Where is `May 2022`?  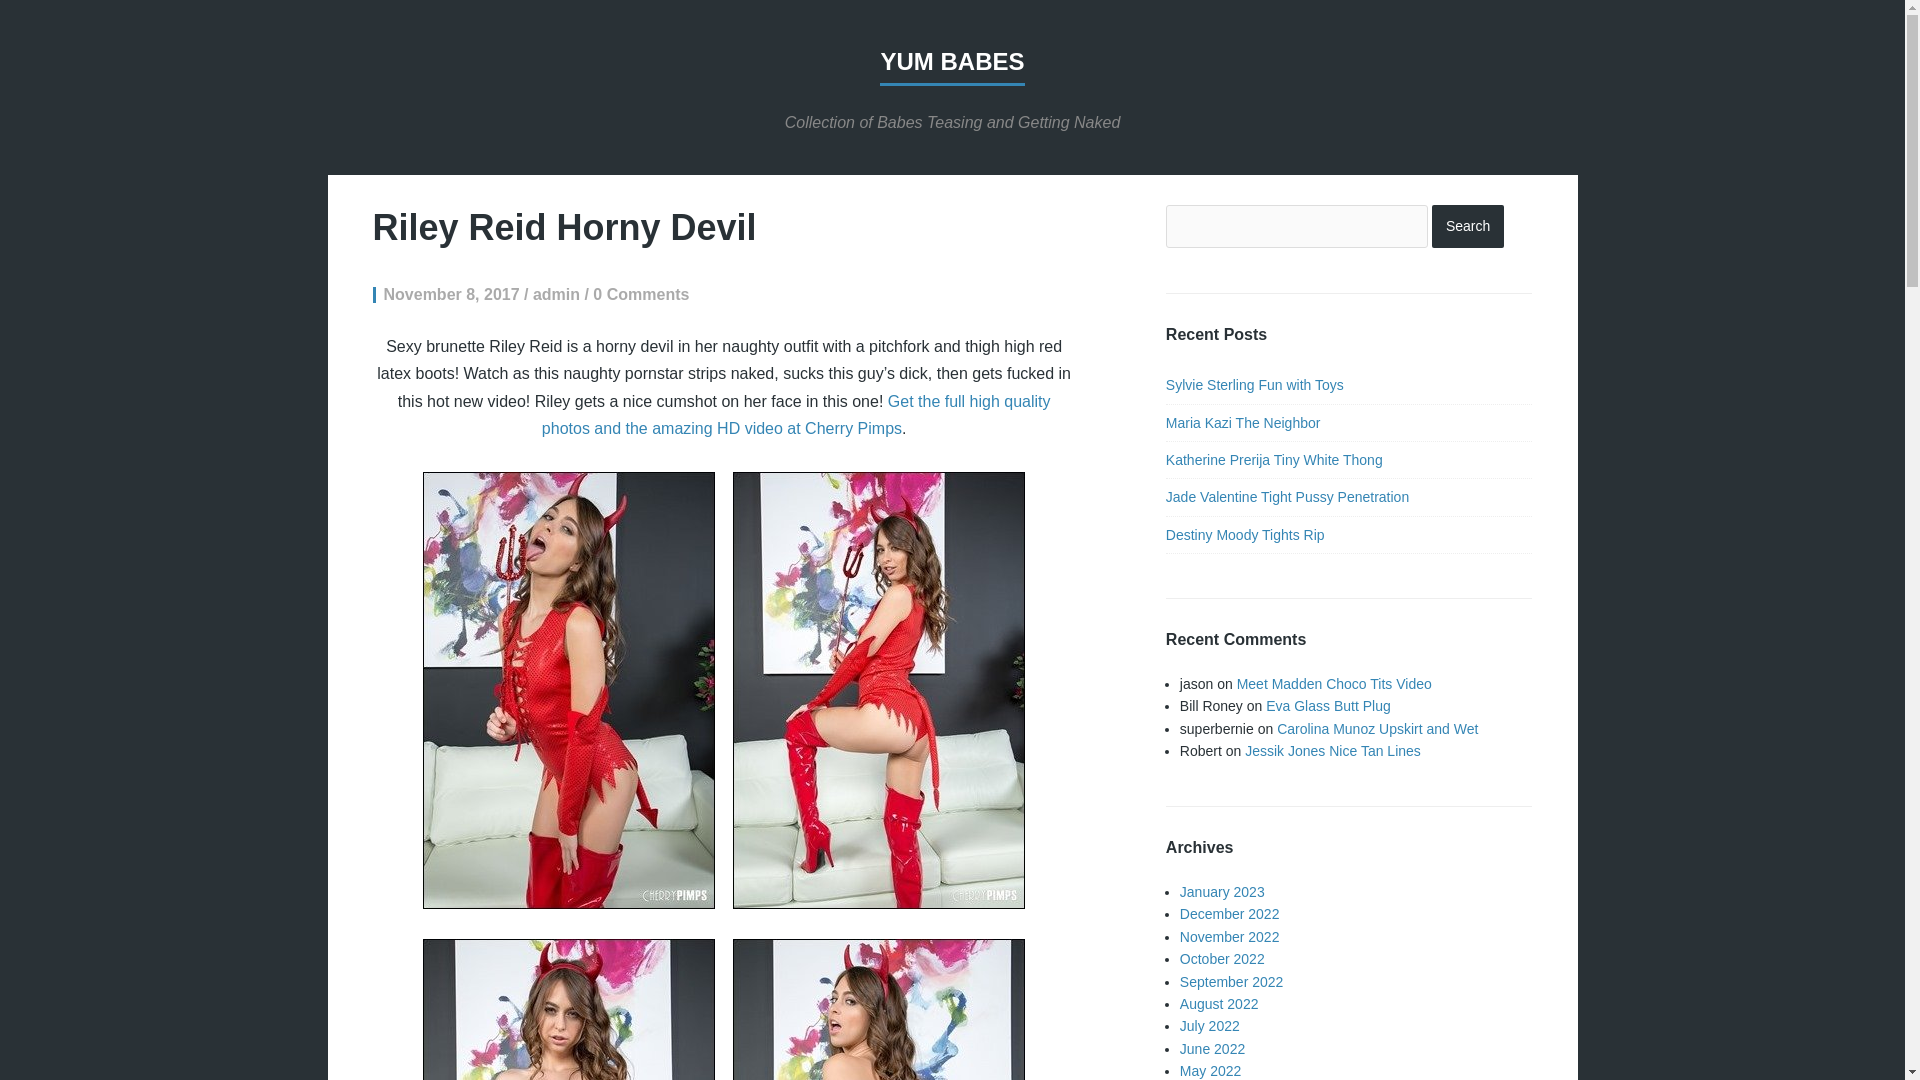
May 2022 is located at coordinates (1210, 1070).